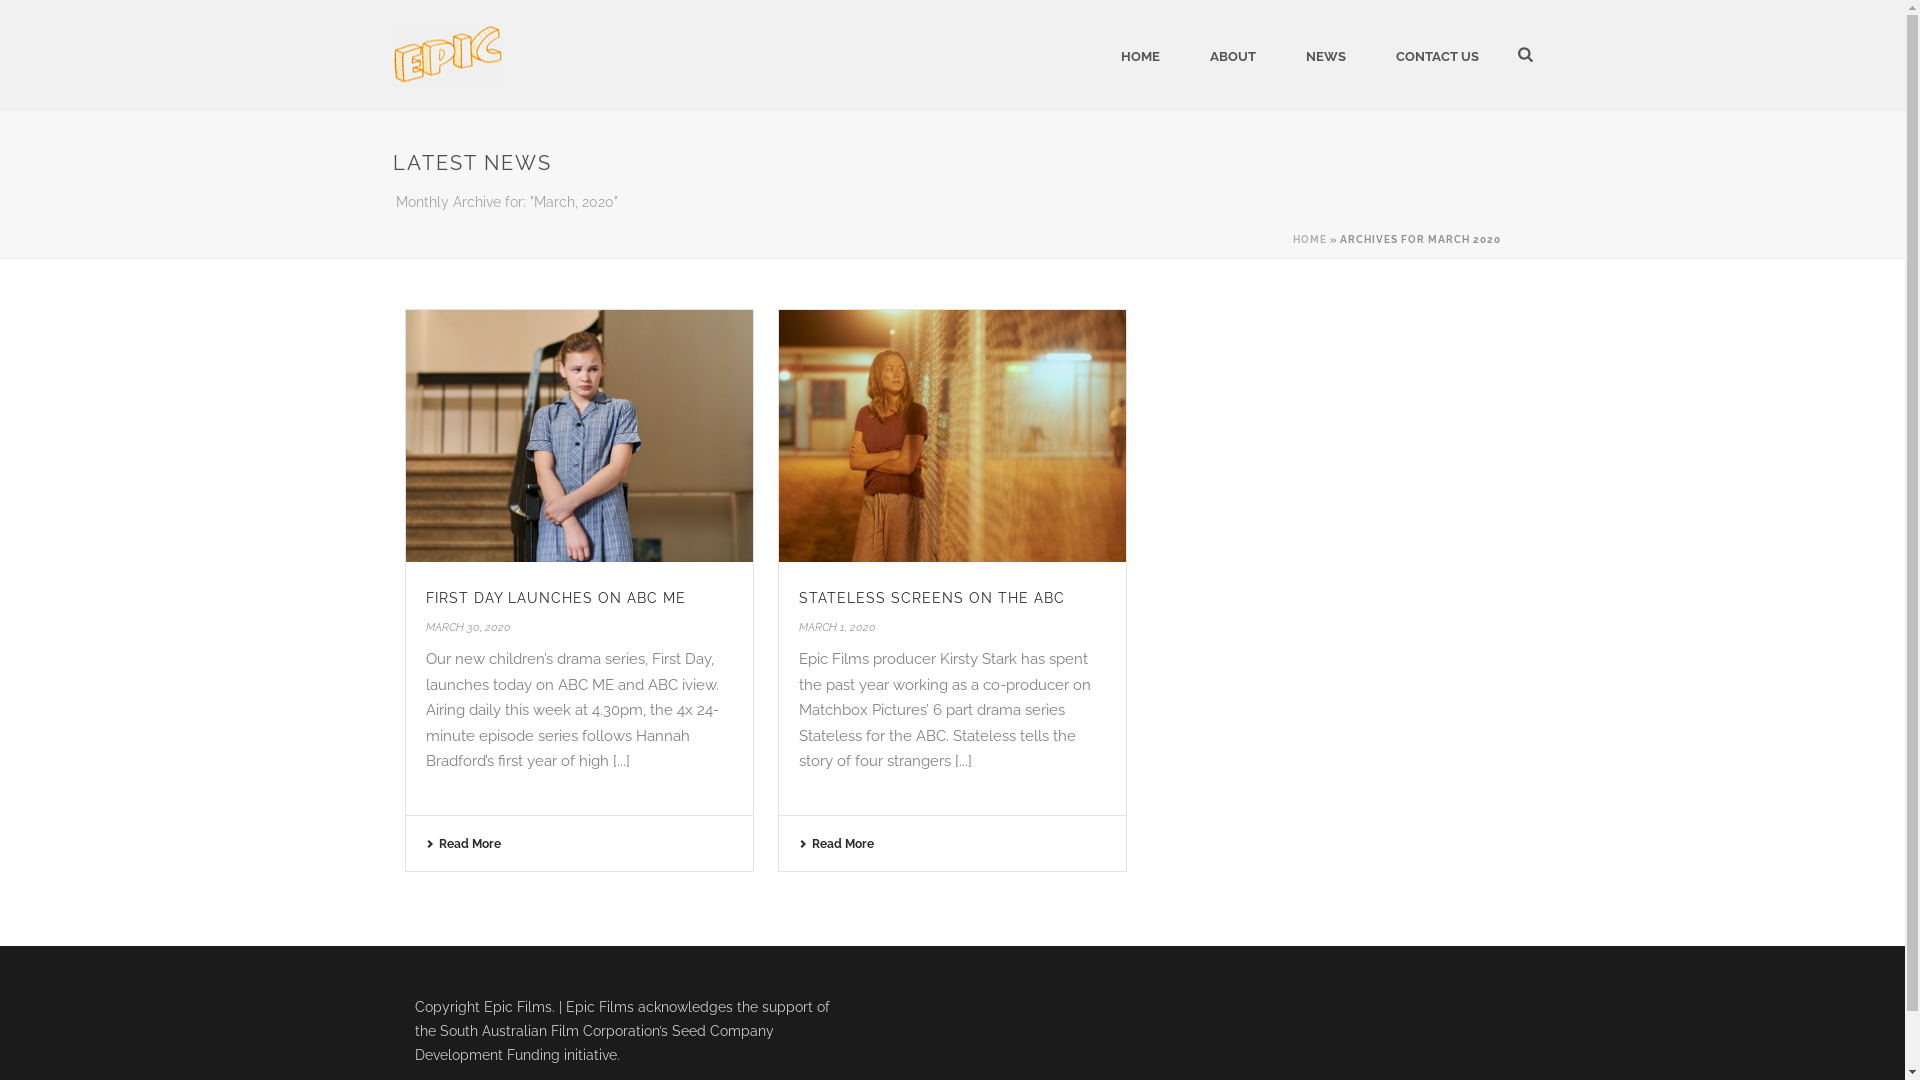  Describe the element at coordinates (580, 436) in the screenshot. I see ` ` at that location.